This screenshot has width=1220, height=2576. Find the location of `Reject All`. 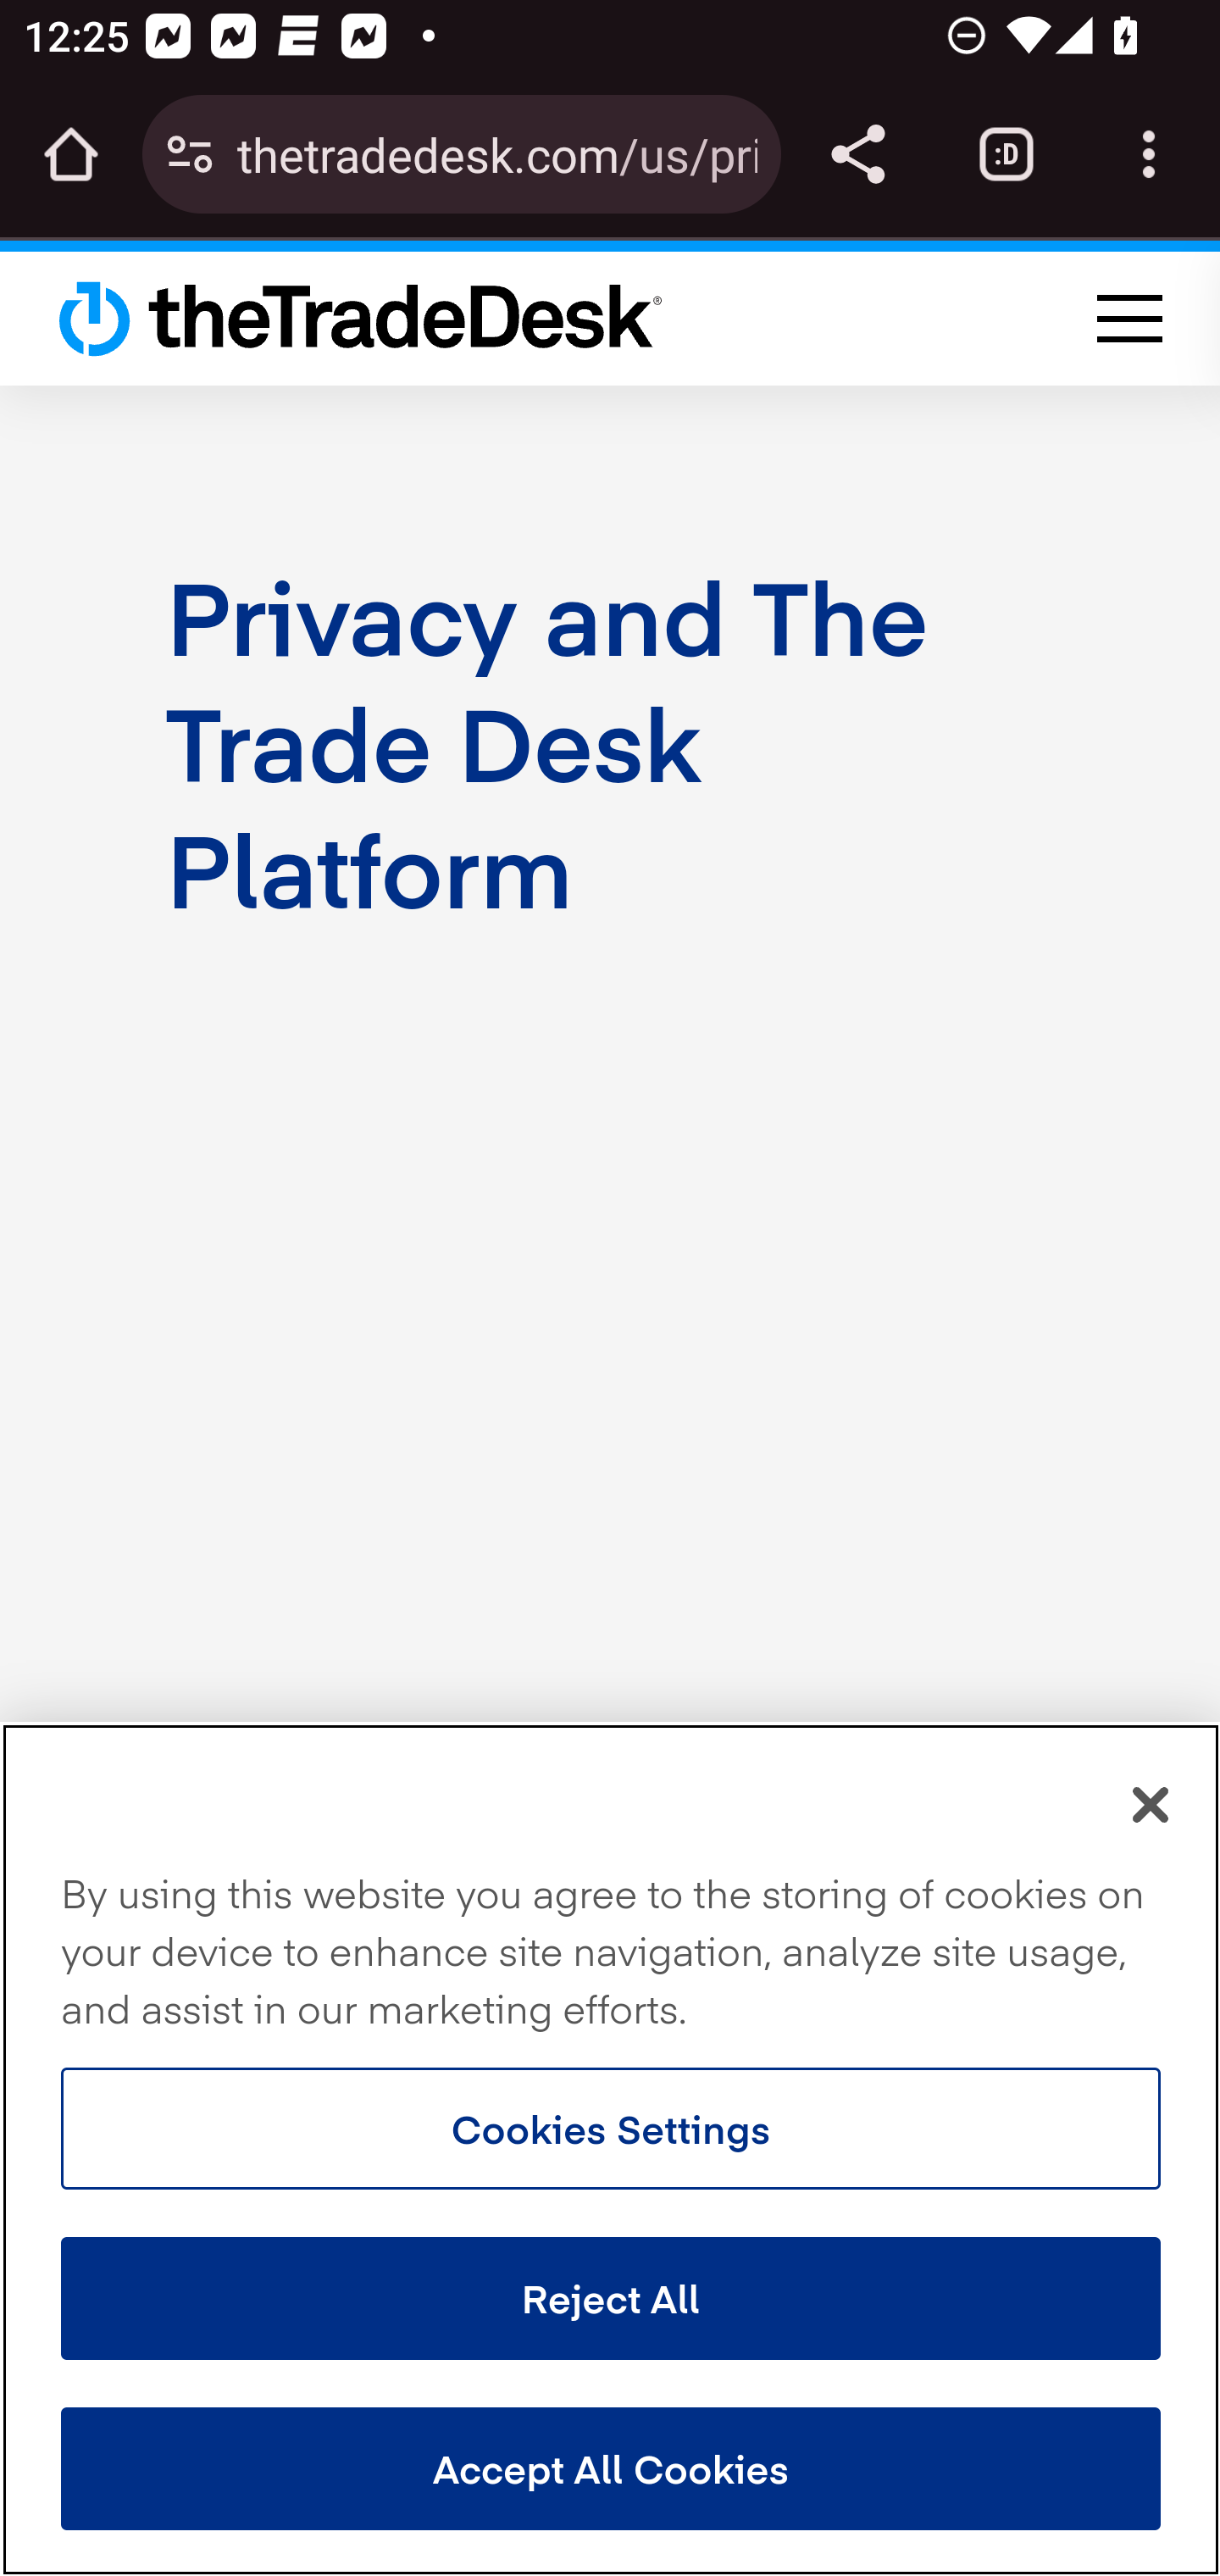

Reject All is located at coordinates (611, 2298).